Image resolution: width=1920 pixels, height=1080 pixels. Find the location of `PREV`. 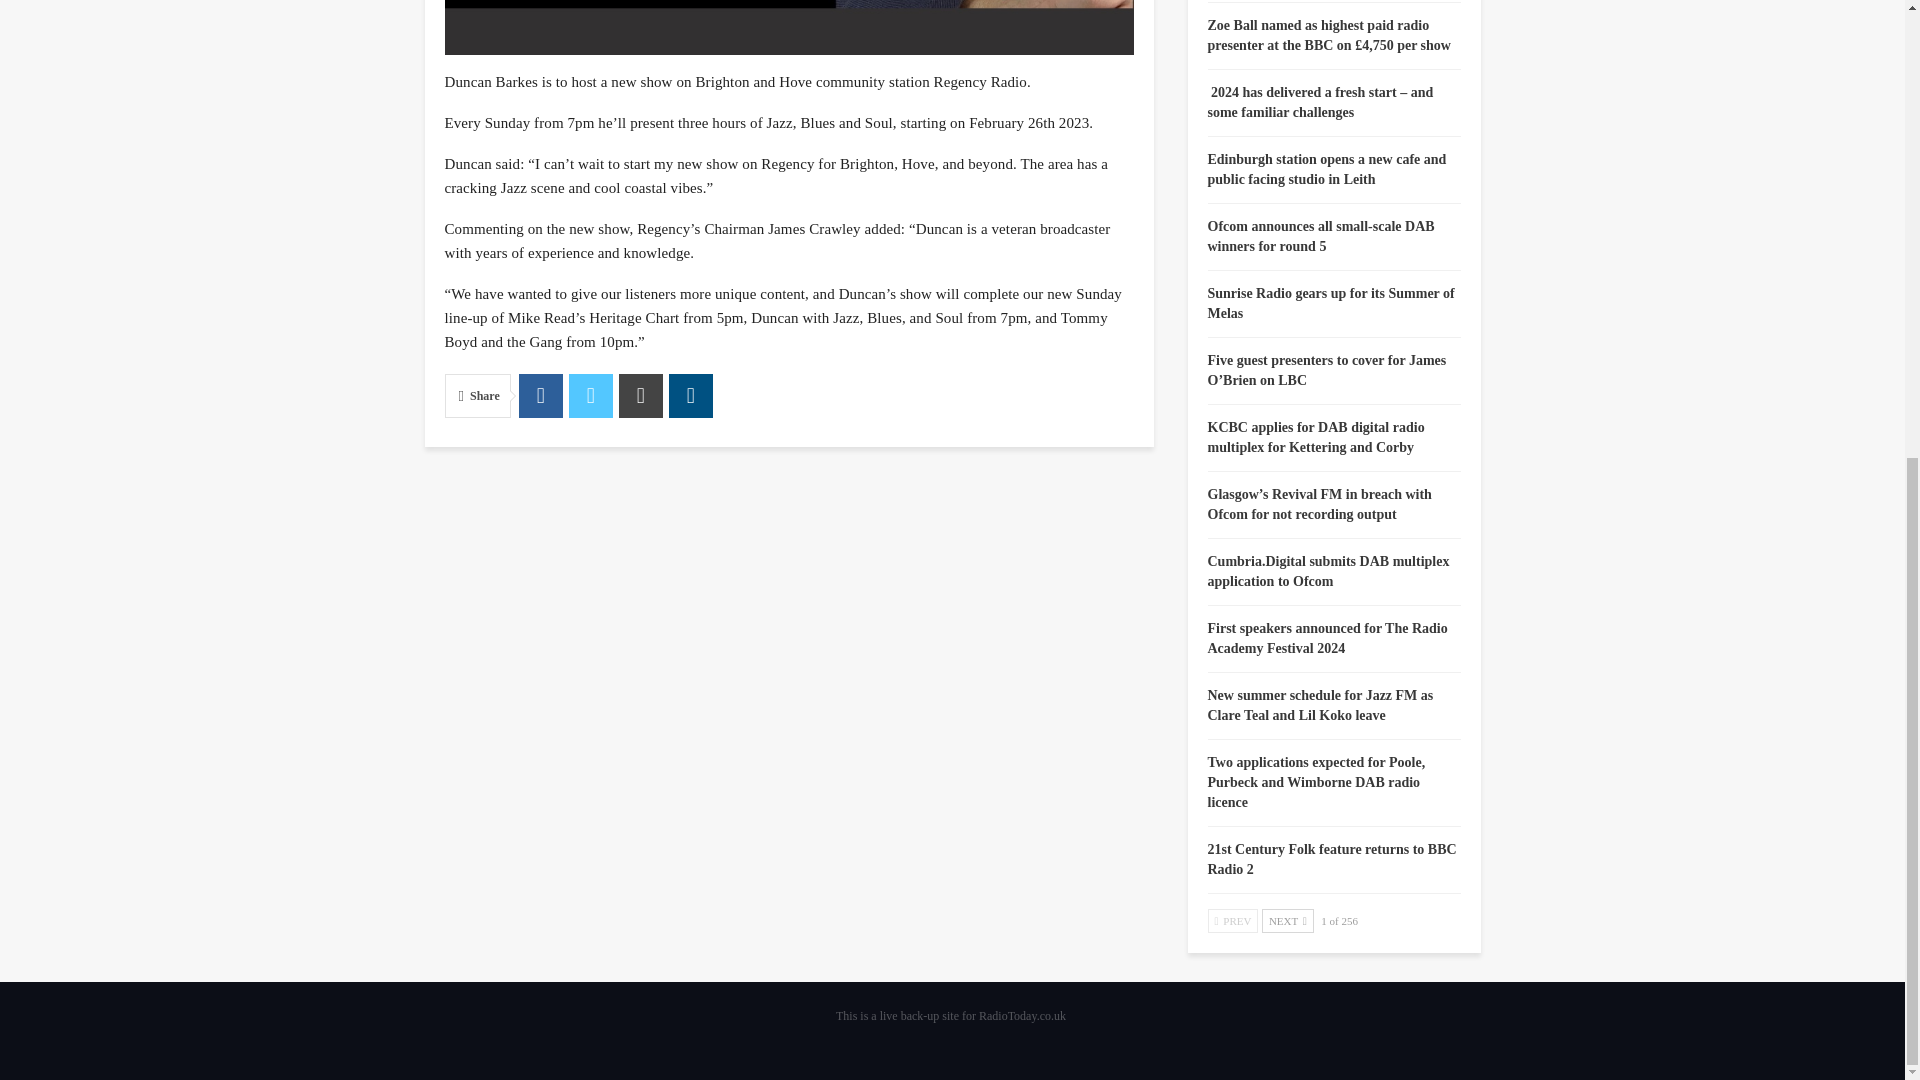

PREV is located at coordinates (1233, 921).